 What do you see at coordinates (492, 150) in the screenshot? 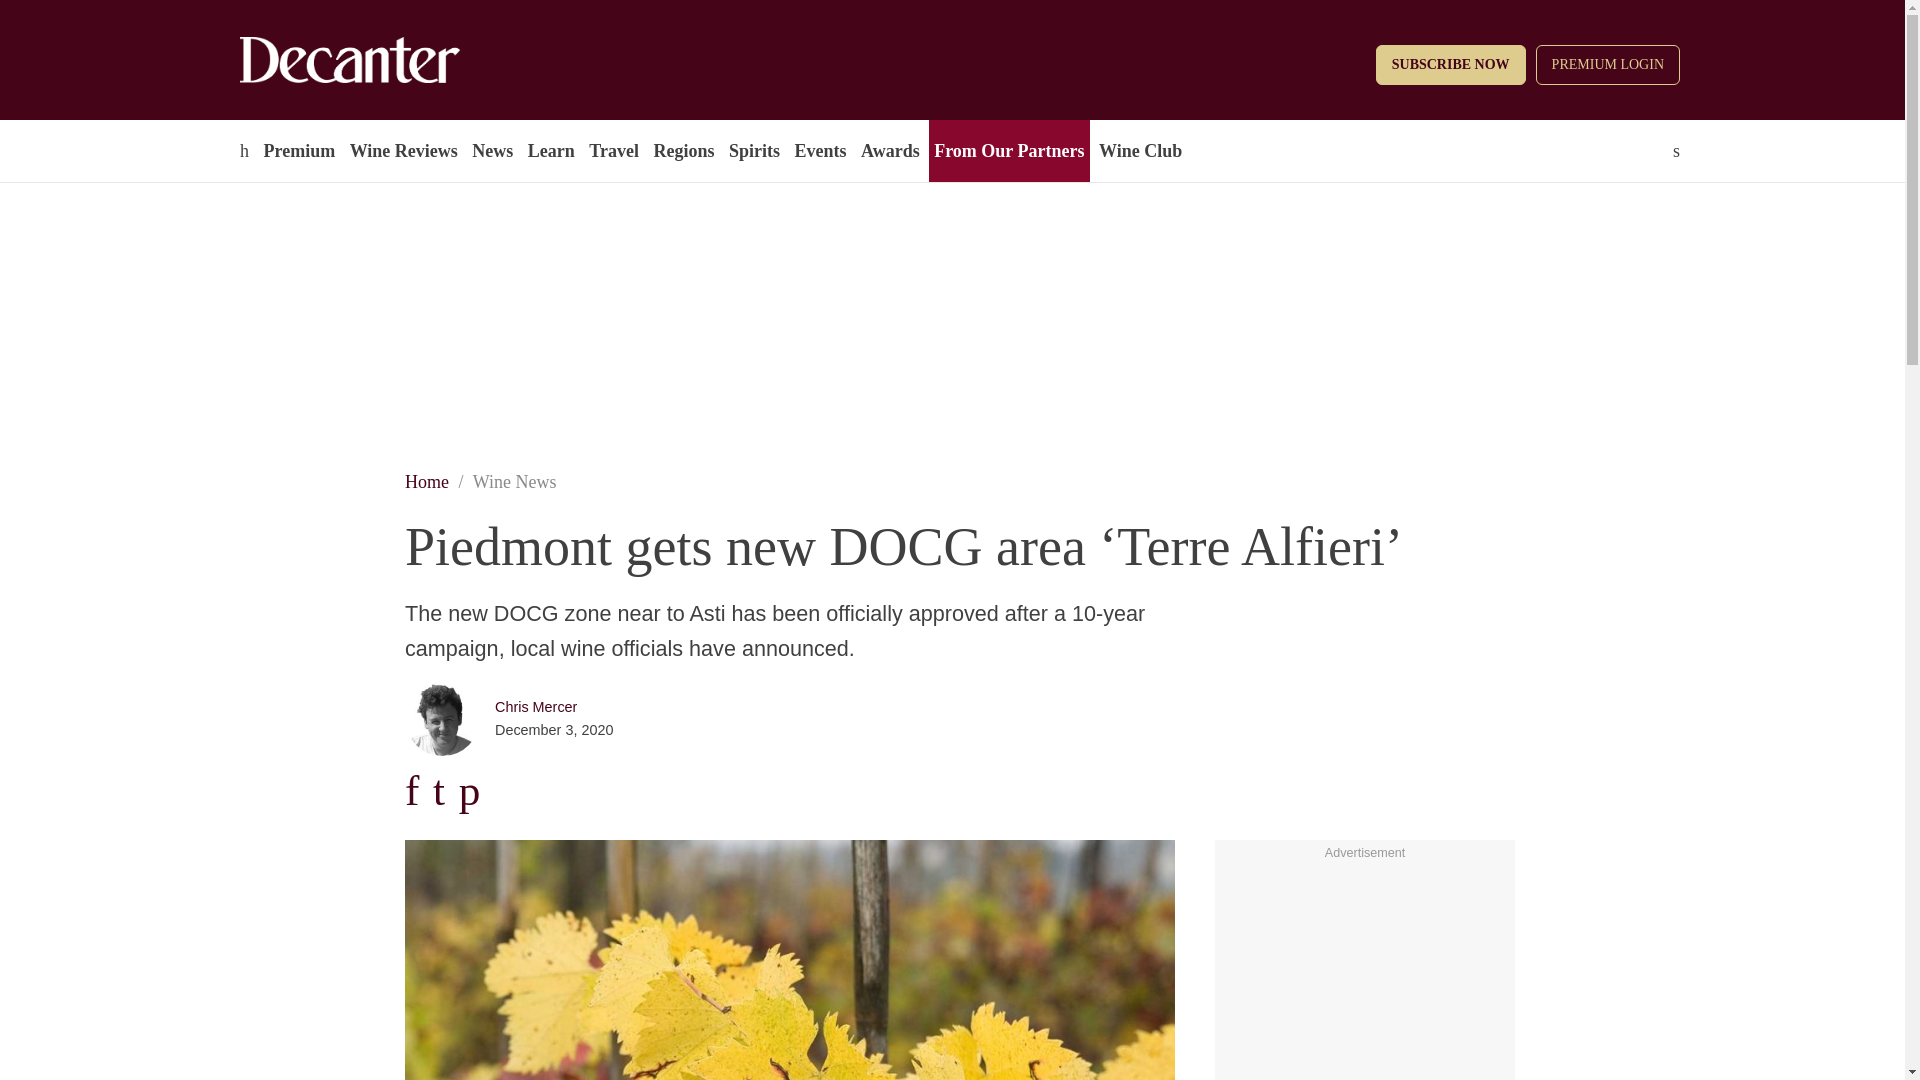
I see `News` at bounding box center [492, 150].